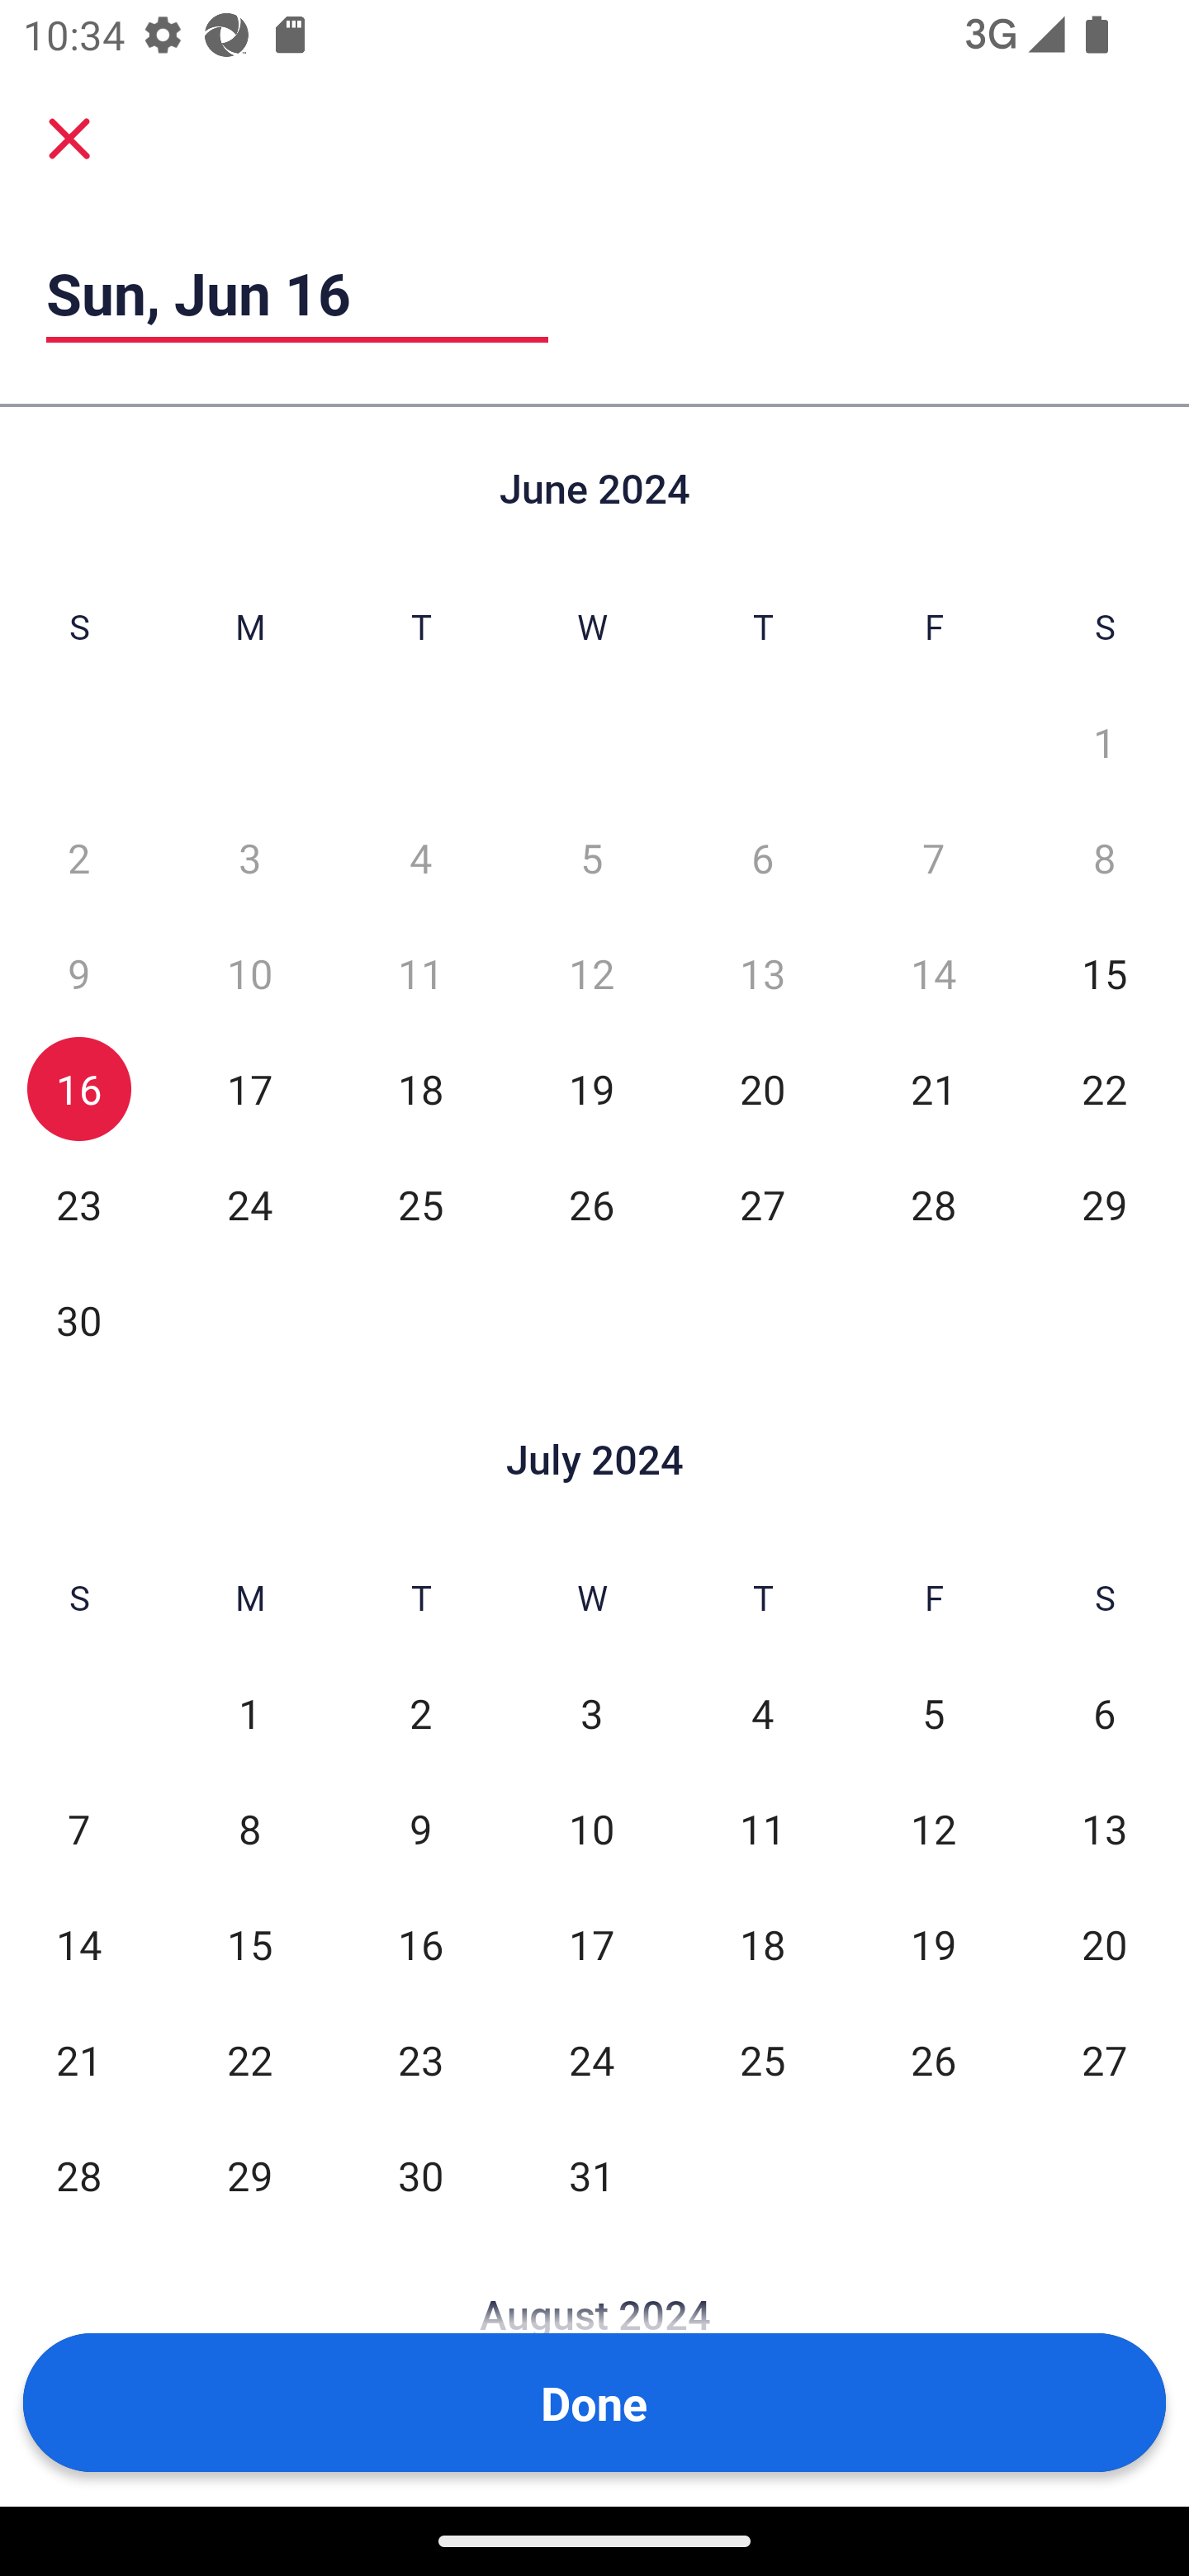  I want to click on 23 Sun, Jun 23, Not Selected, so click(78, 1204).